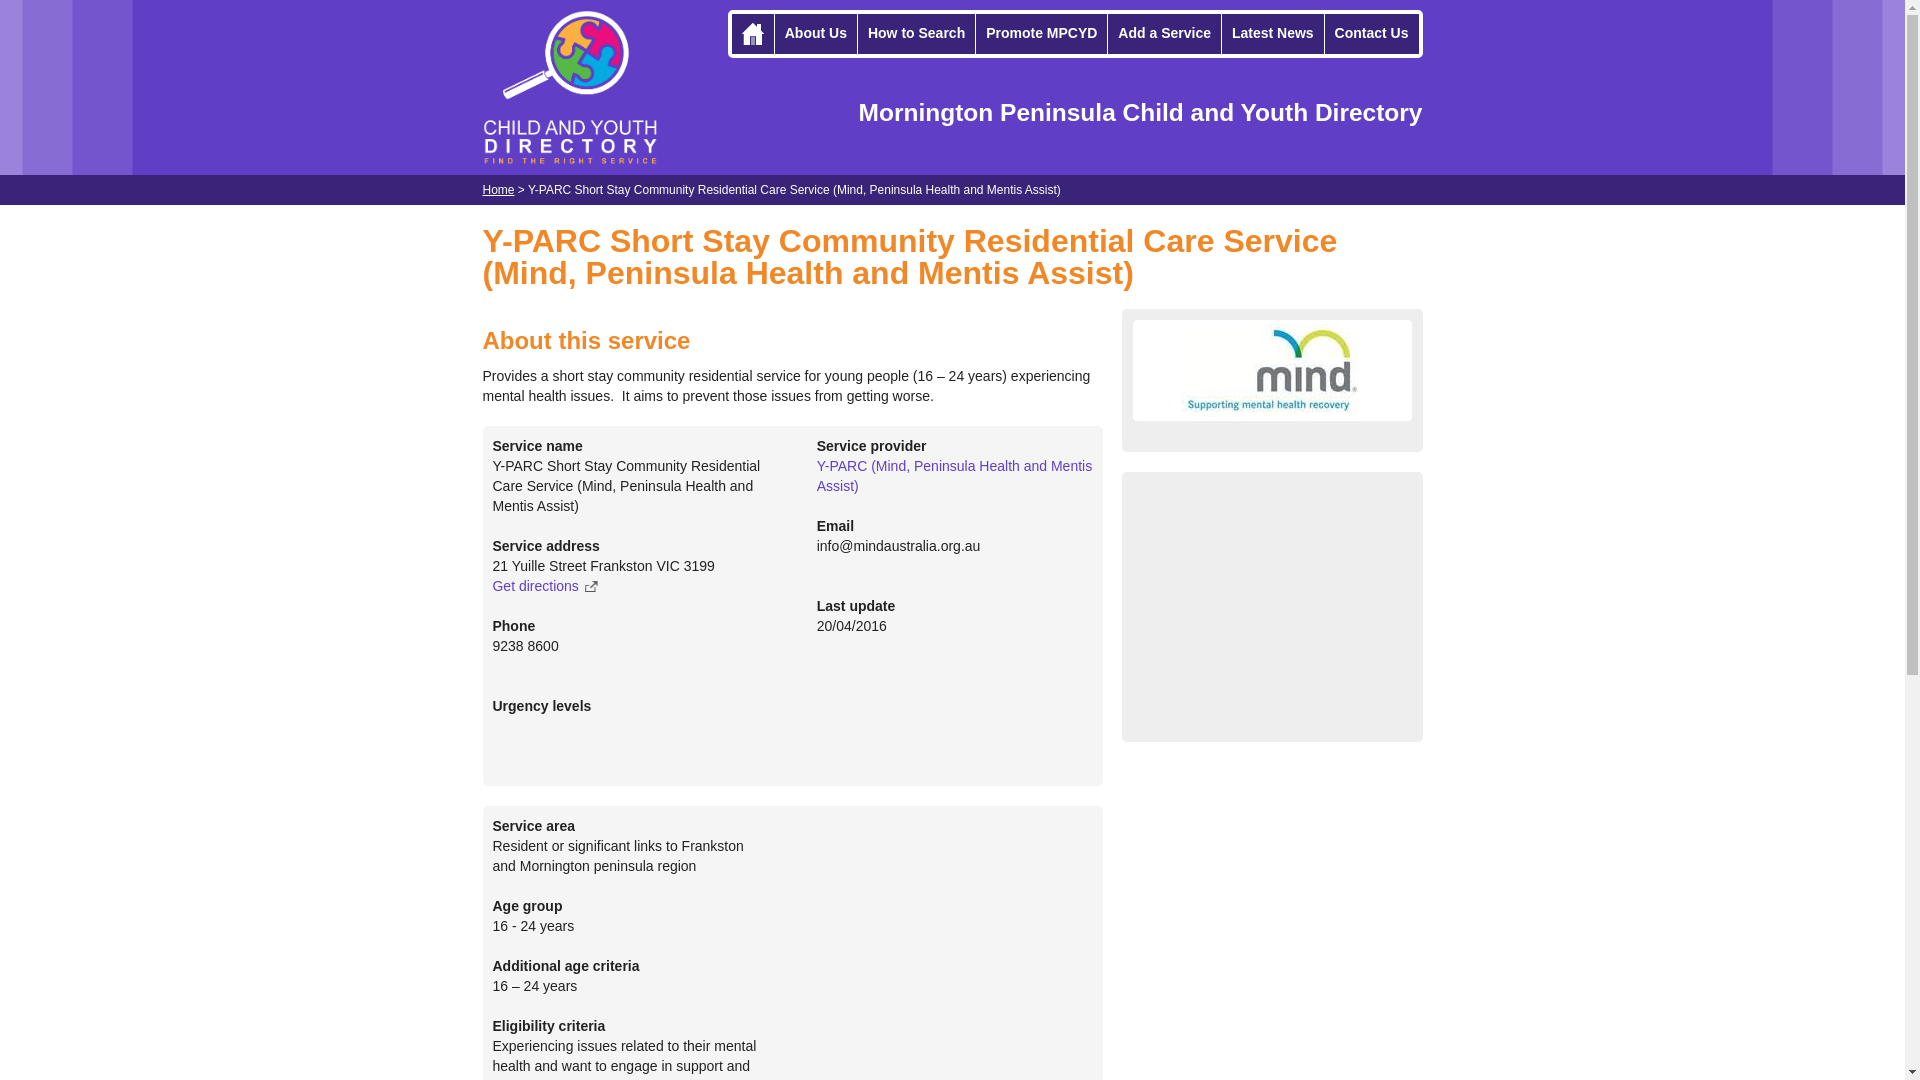 This screenshot has height=1080, width=1920. Describe the element at coordinates (954, 476) in the screenshot. I see `Y-PARC (Mind, Peninsula Health and Mentis Assist)` at that location.